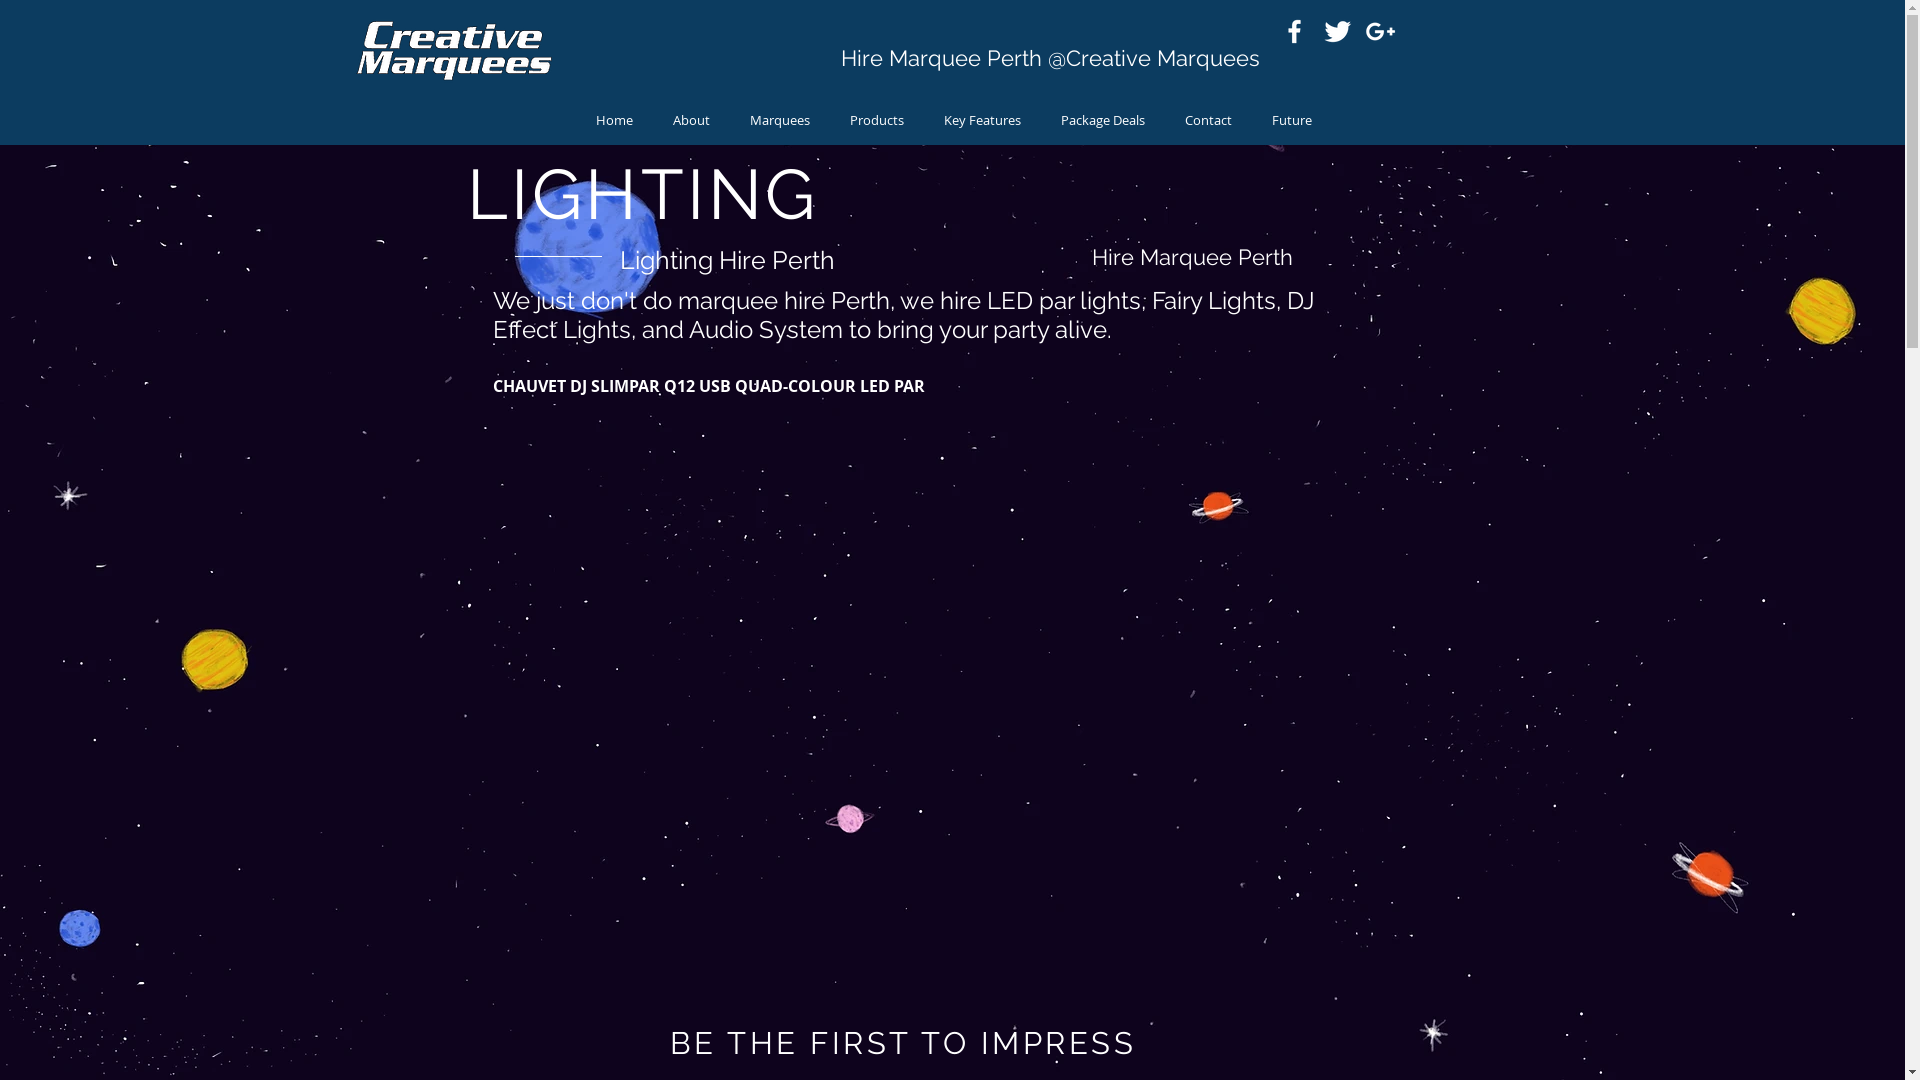  I want to click on Home, so click(614, 120).